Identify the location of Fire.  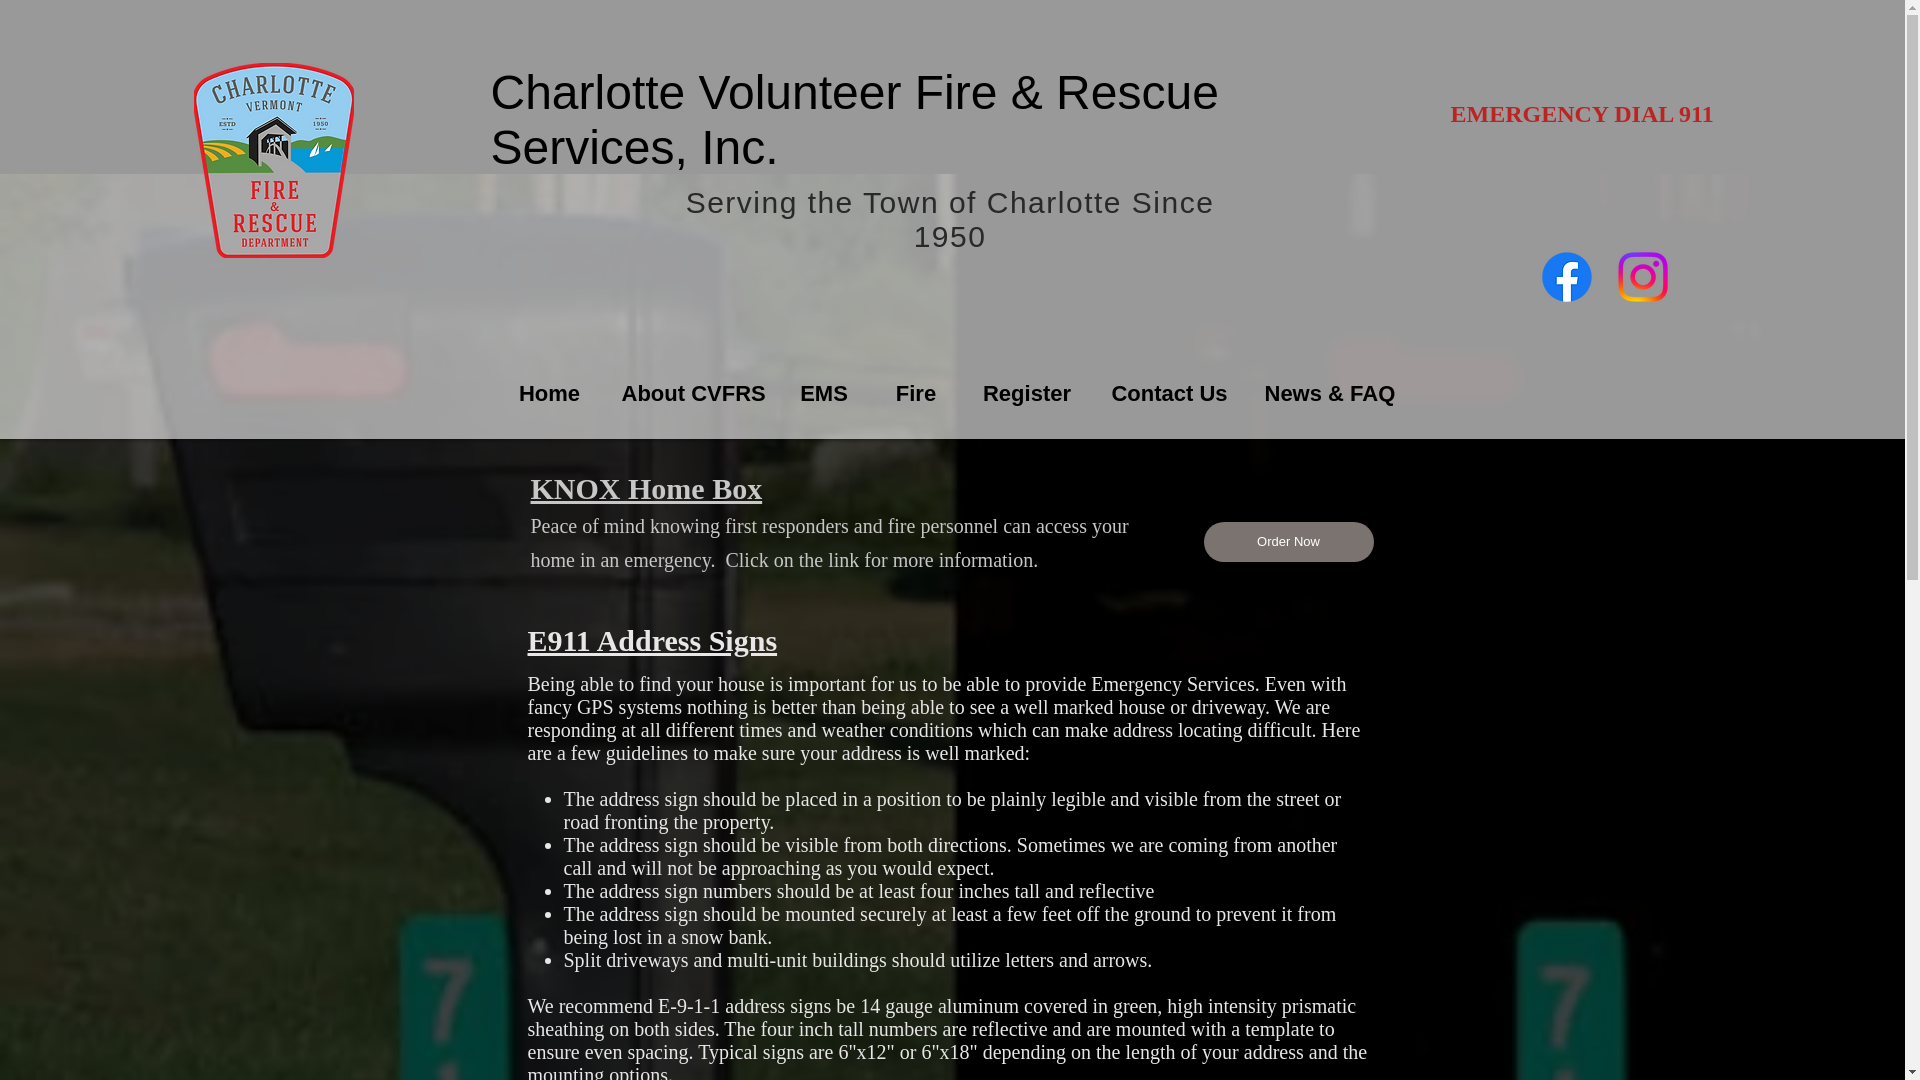
(915, 385).